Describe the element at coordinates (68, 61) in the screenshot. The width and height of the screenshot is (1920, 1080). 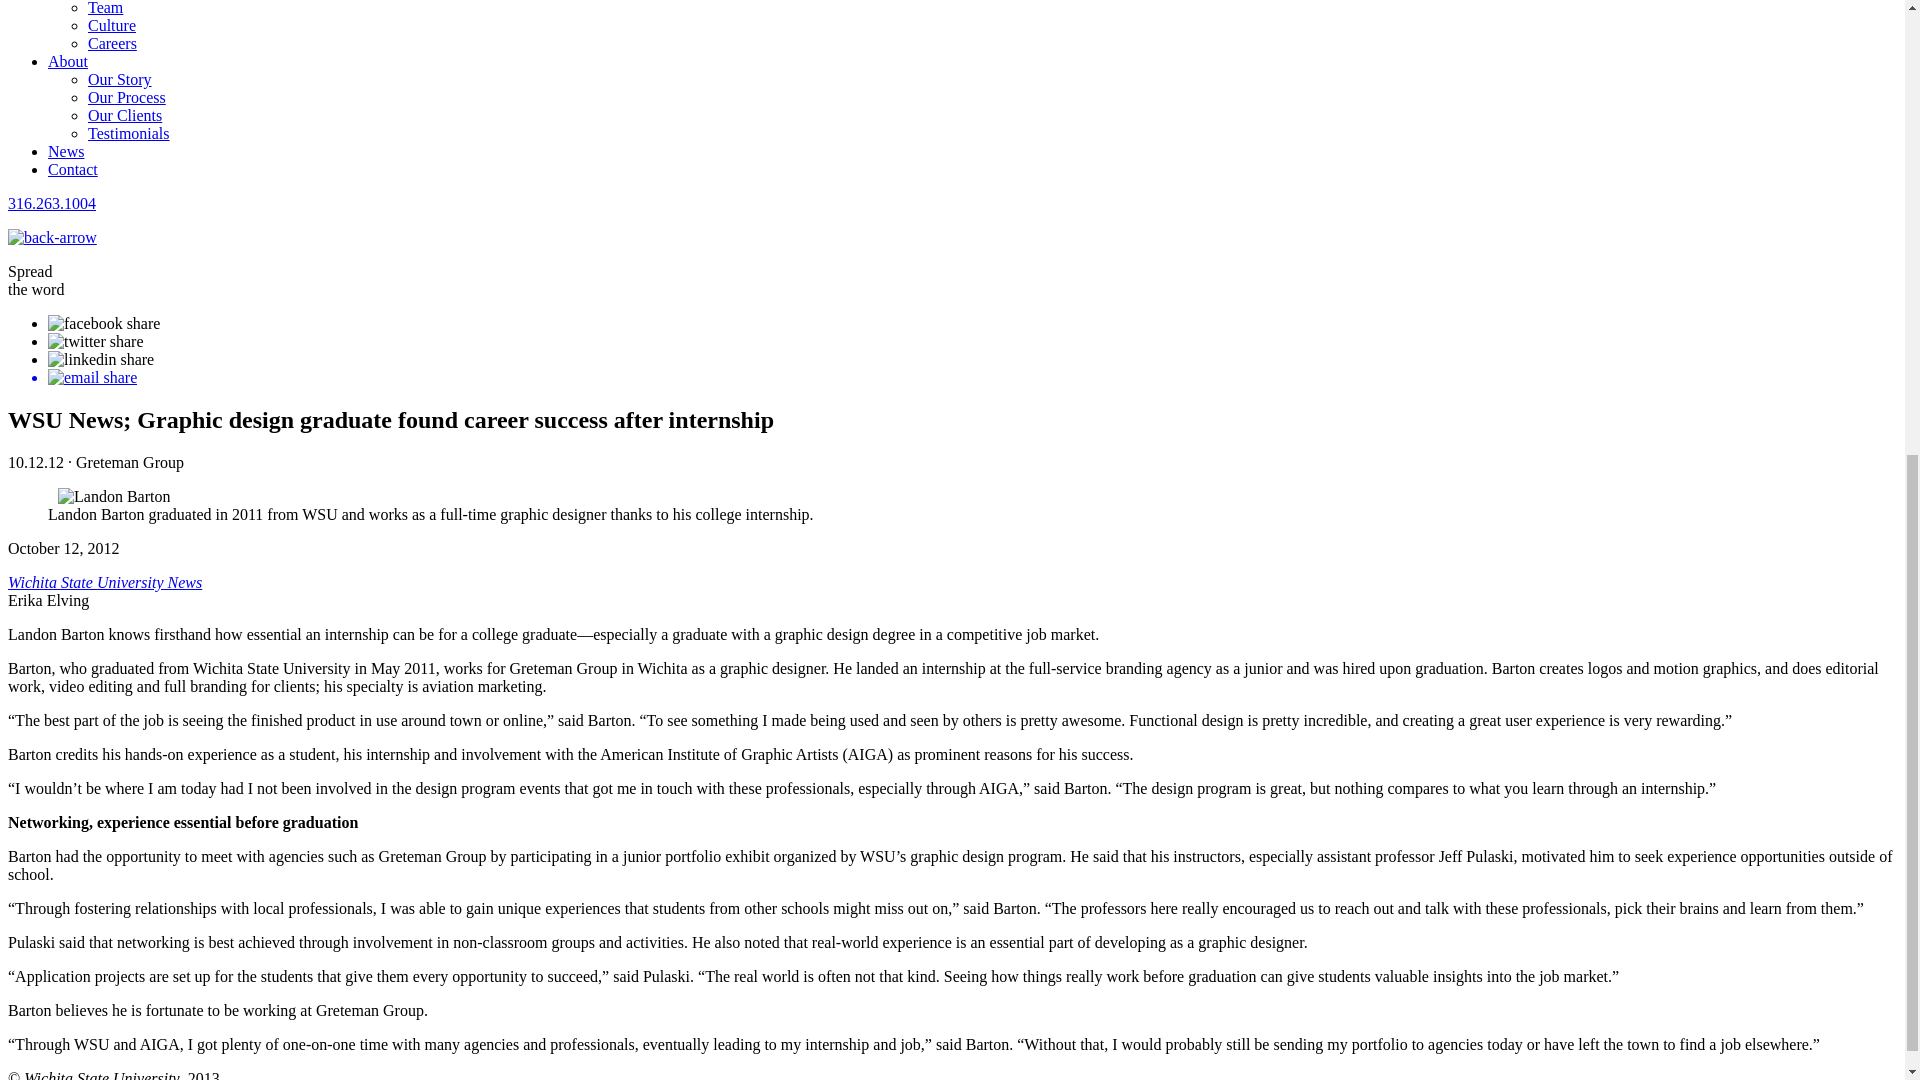
I see `About` at that location.